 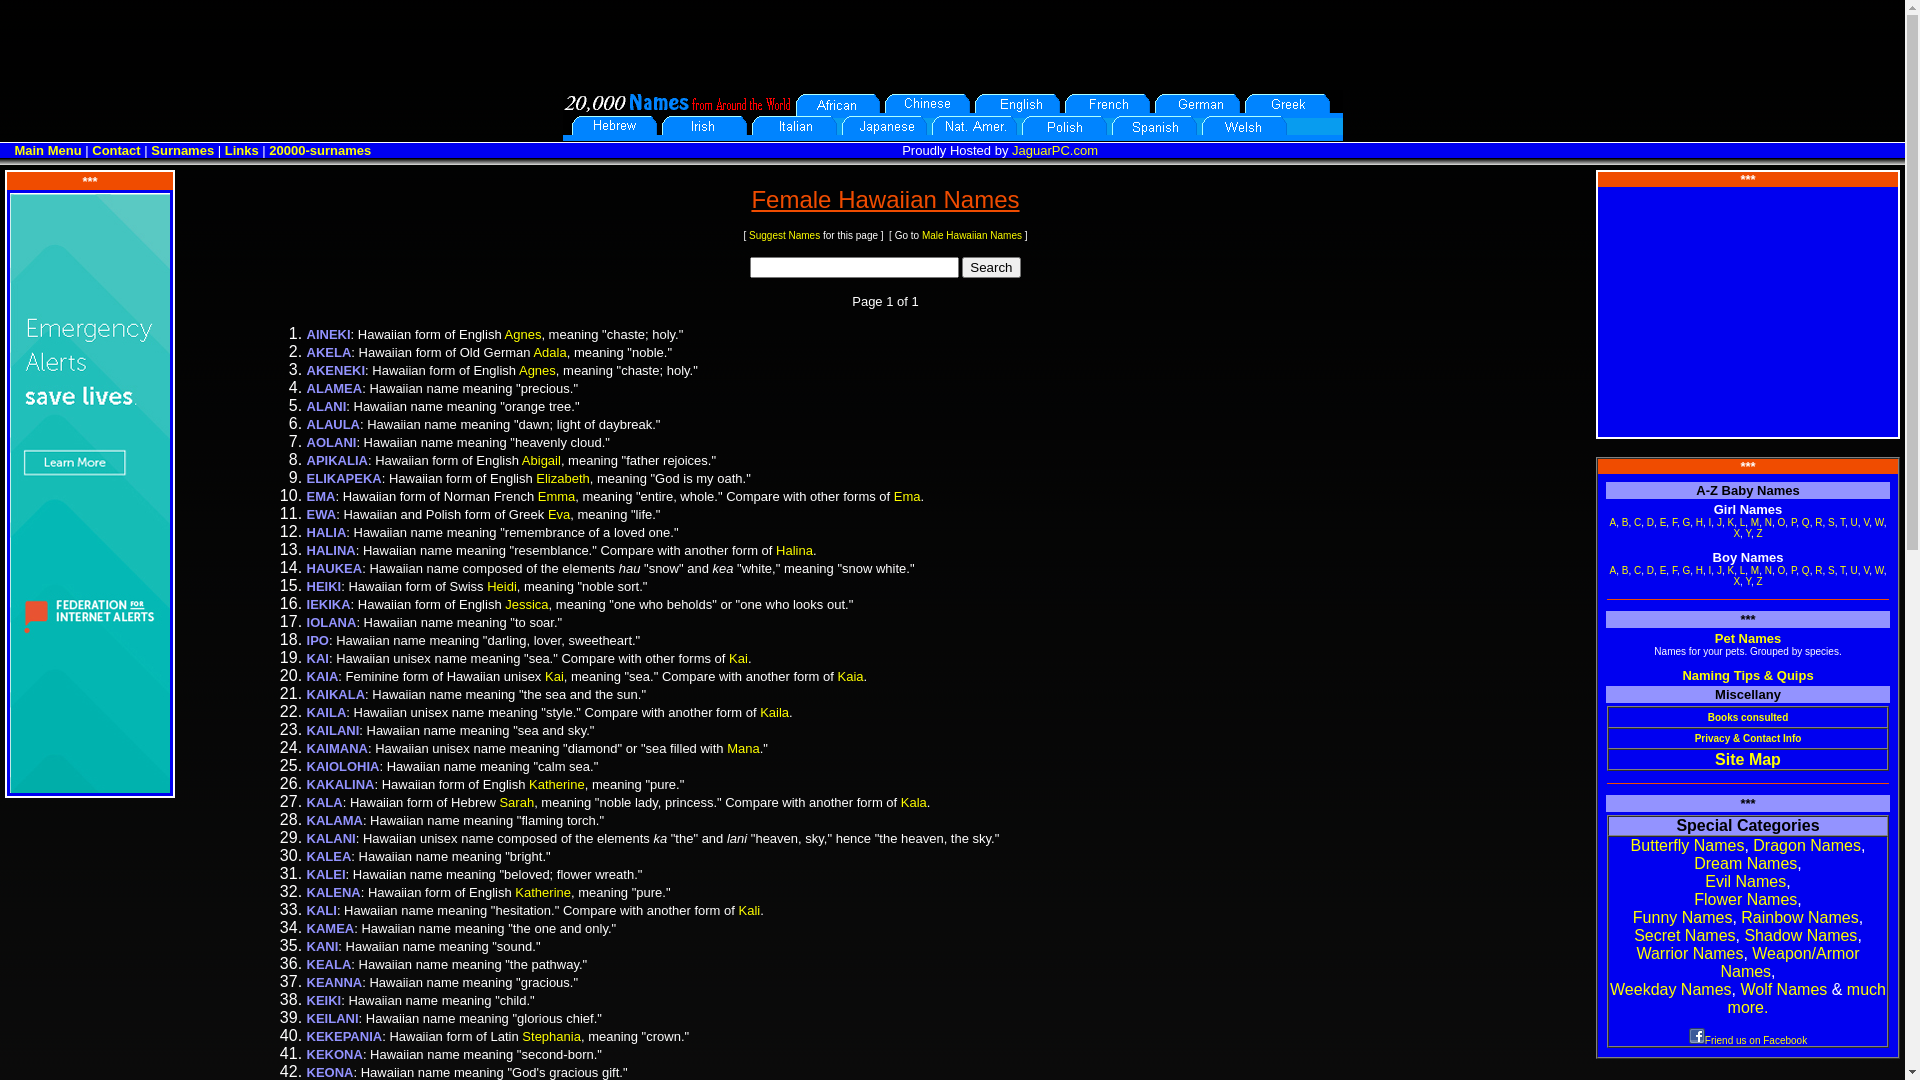 I want to click on Elizabeth, so click(x=562, y=478).